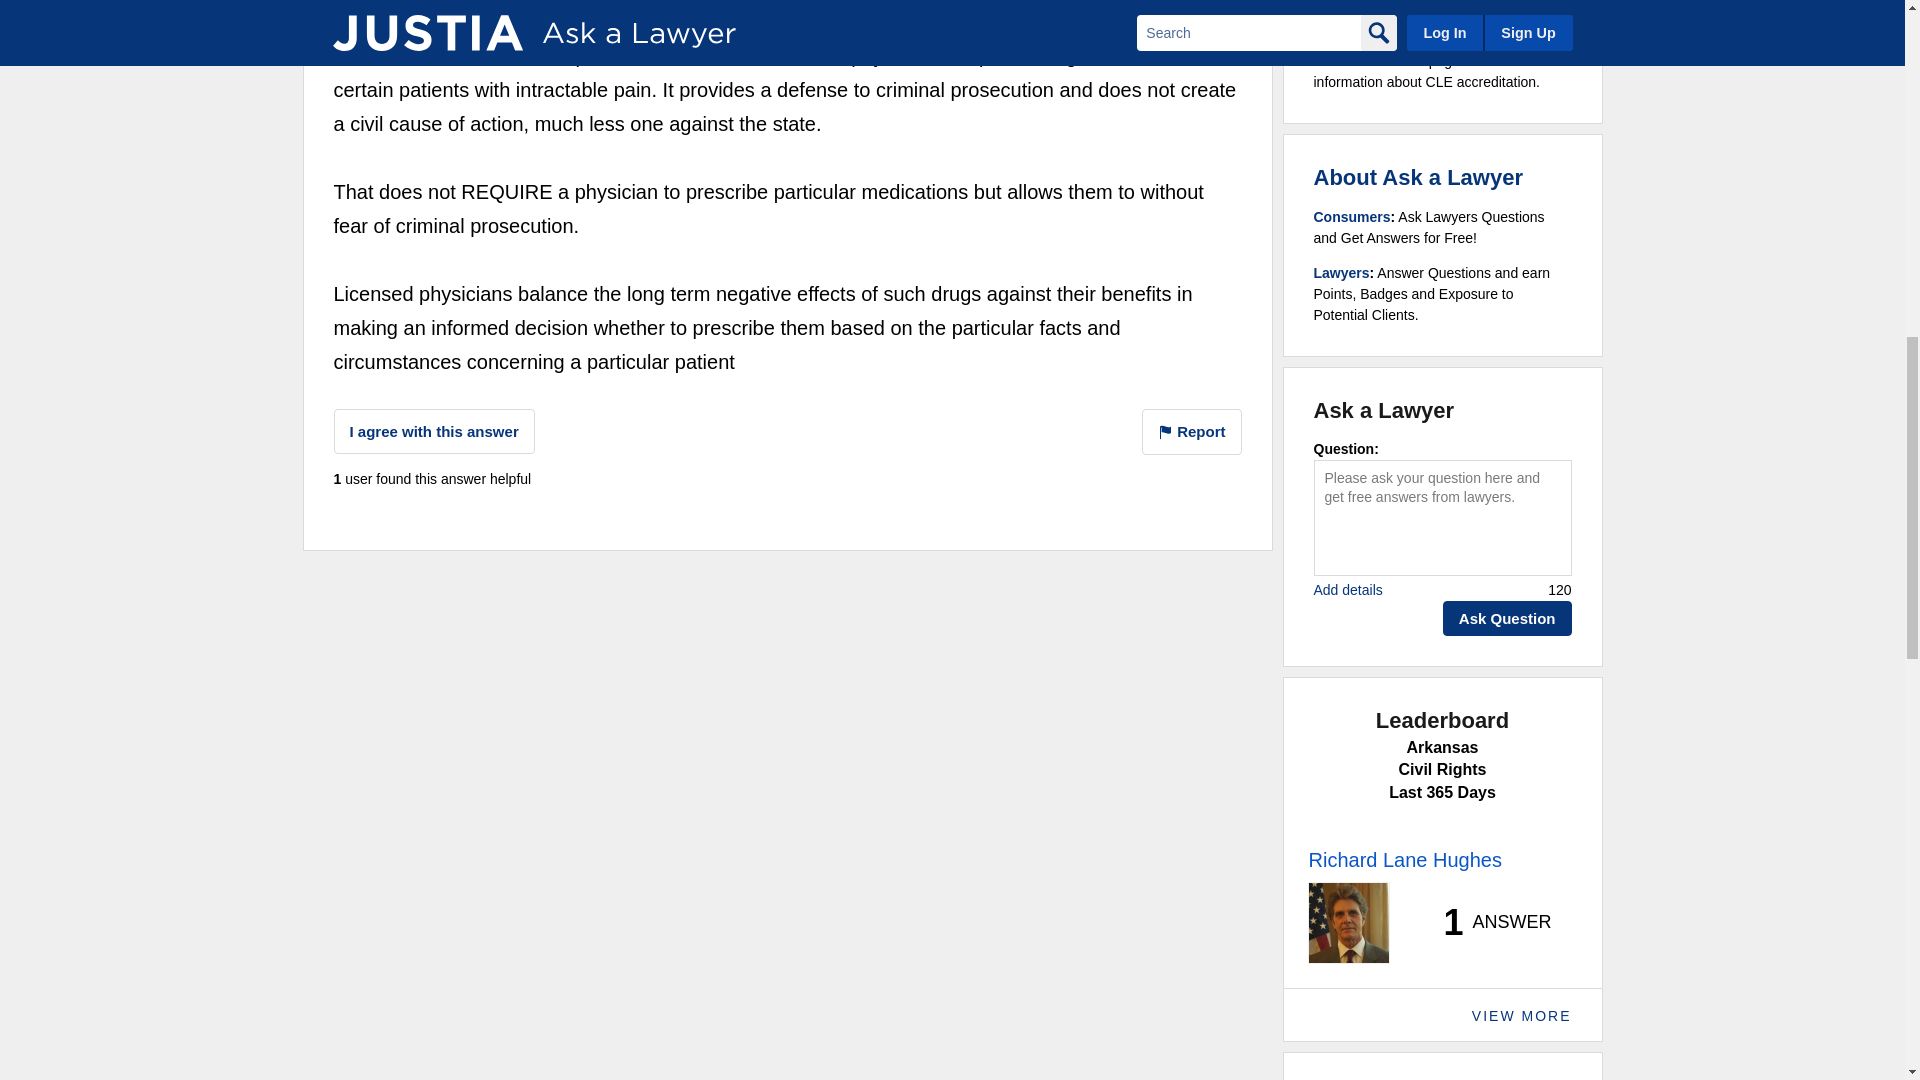 This screenshot has width=1920, height=1080. I want to click on John Michael Frick, so click(414, 4).